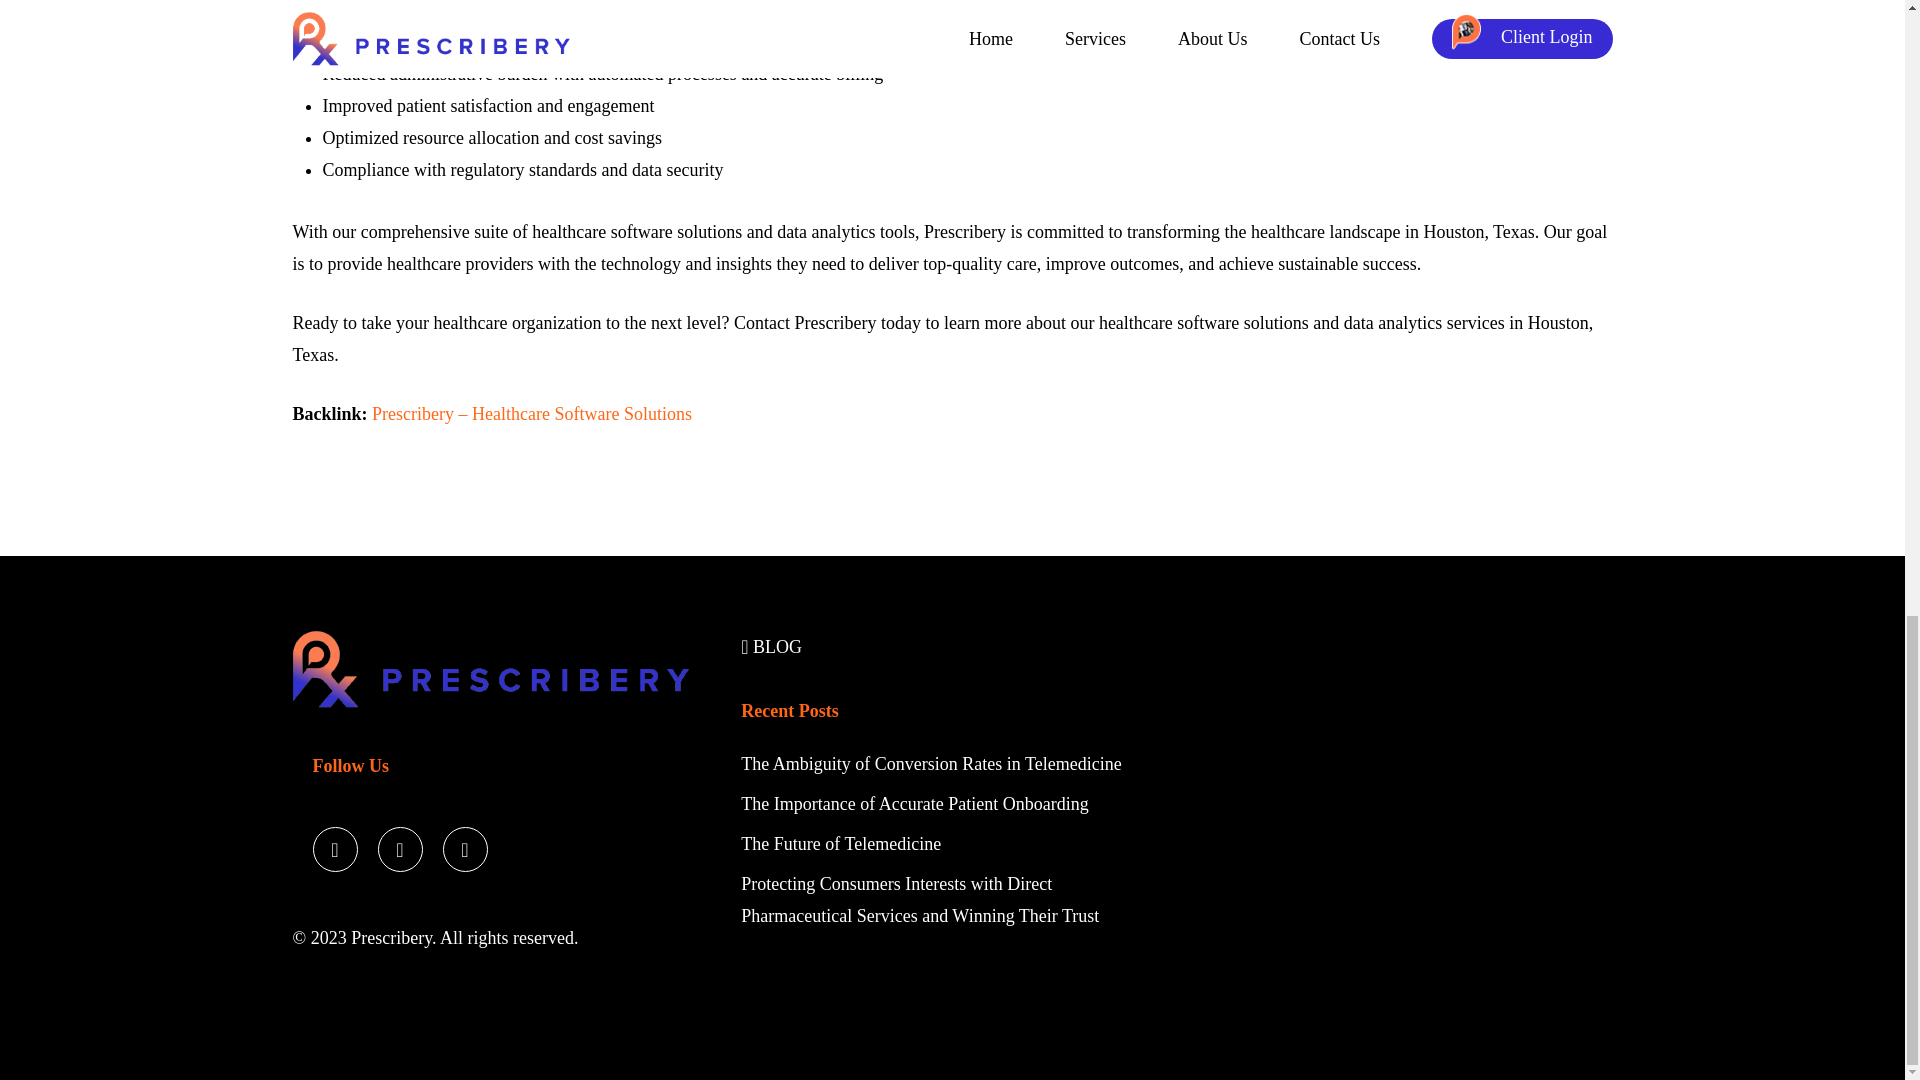 The width and height of the screenshot is (1920, 1080). What do you see at coordinates (914, 812) in the screenshot?
I see `The Importance of Accurate Patient Onboarding` at bounding box center [914, 812].